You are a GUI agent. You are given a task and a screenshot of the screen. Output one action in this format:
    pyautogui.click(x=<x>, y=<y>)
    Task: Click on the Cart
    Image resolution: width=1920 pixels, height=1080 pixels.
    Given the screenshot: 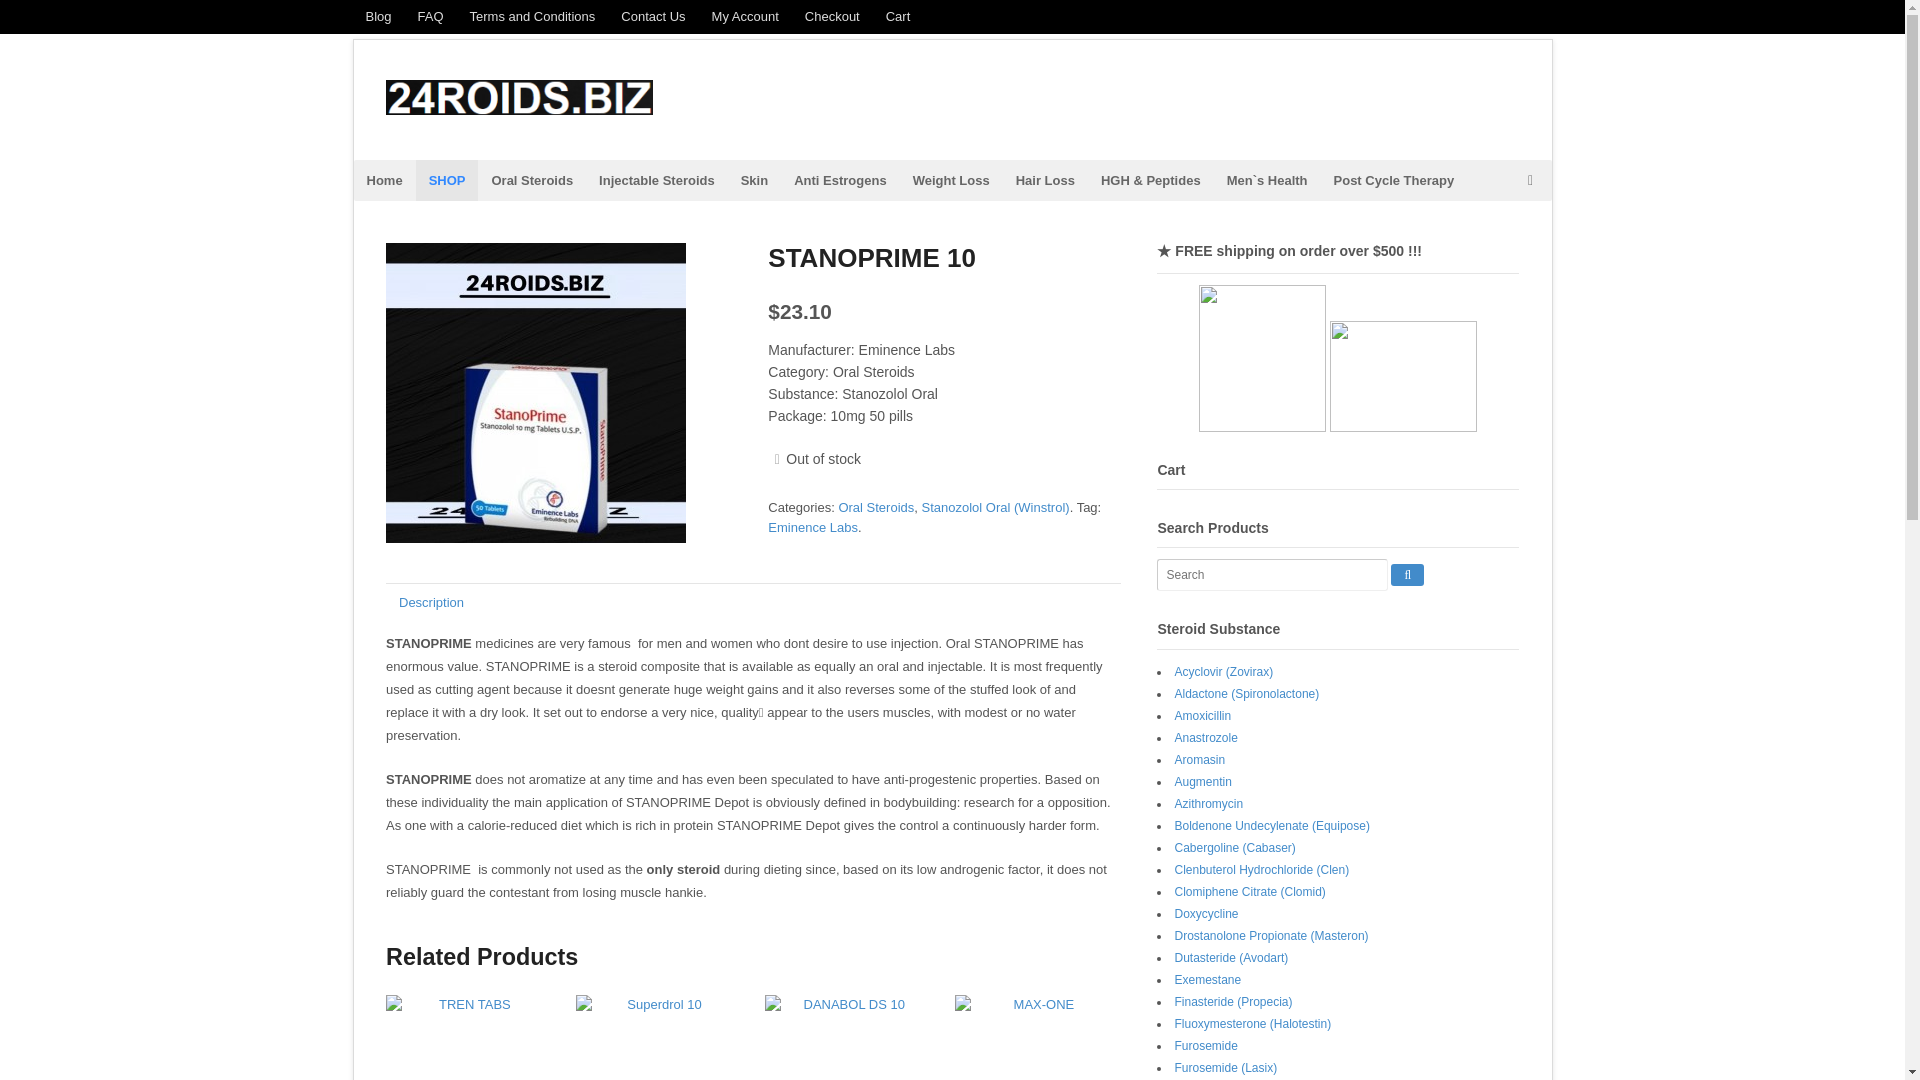 What is the action you would take?
    pyautogui.click(x=898, y=16)
    